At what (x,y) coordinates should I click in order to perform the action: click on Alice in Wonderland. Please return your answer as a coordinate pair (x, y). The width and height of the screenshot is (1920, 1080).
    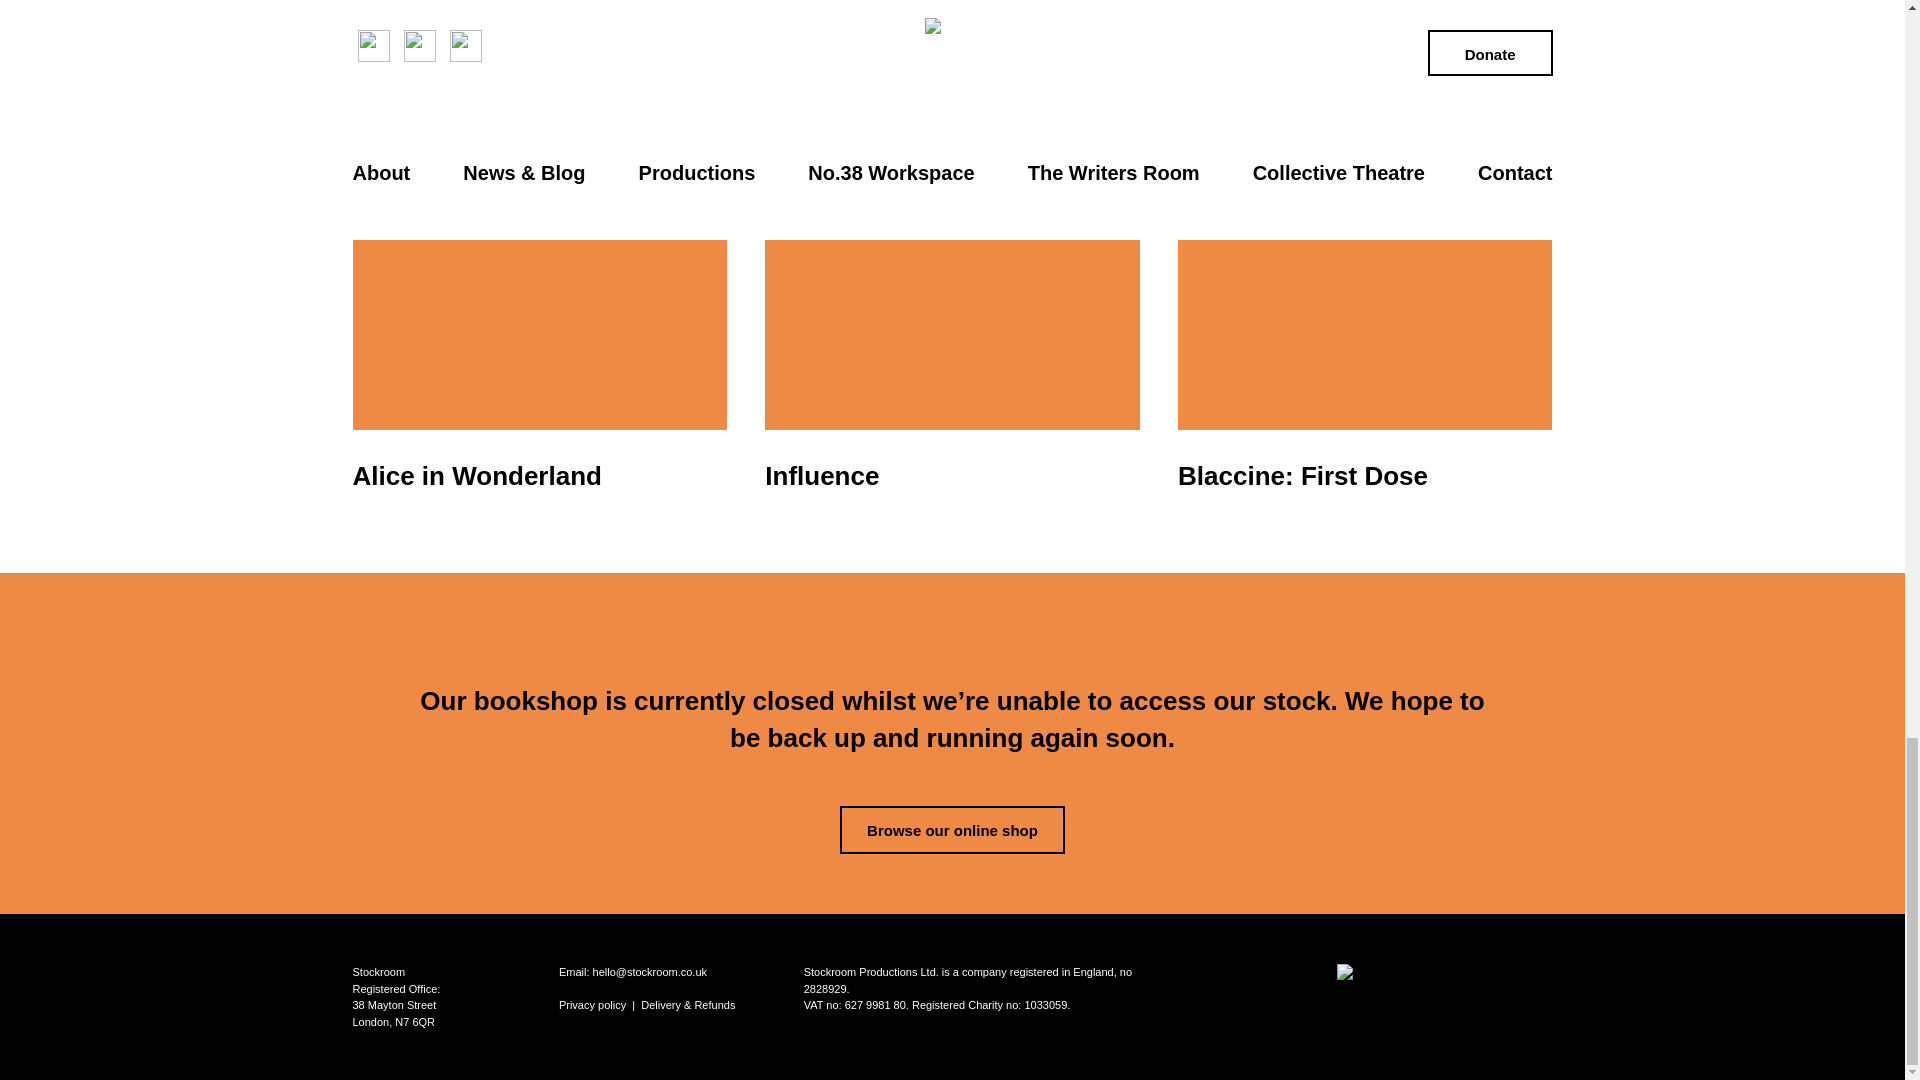
    Looking at the image, I should click on (538, 346).